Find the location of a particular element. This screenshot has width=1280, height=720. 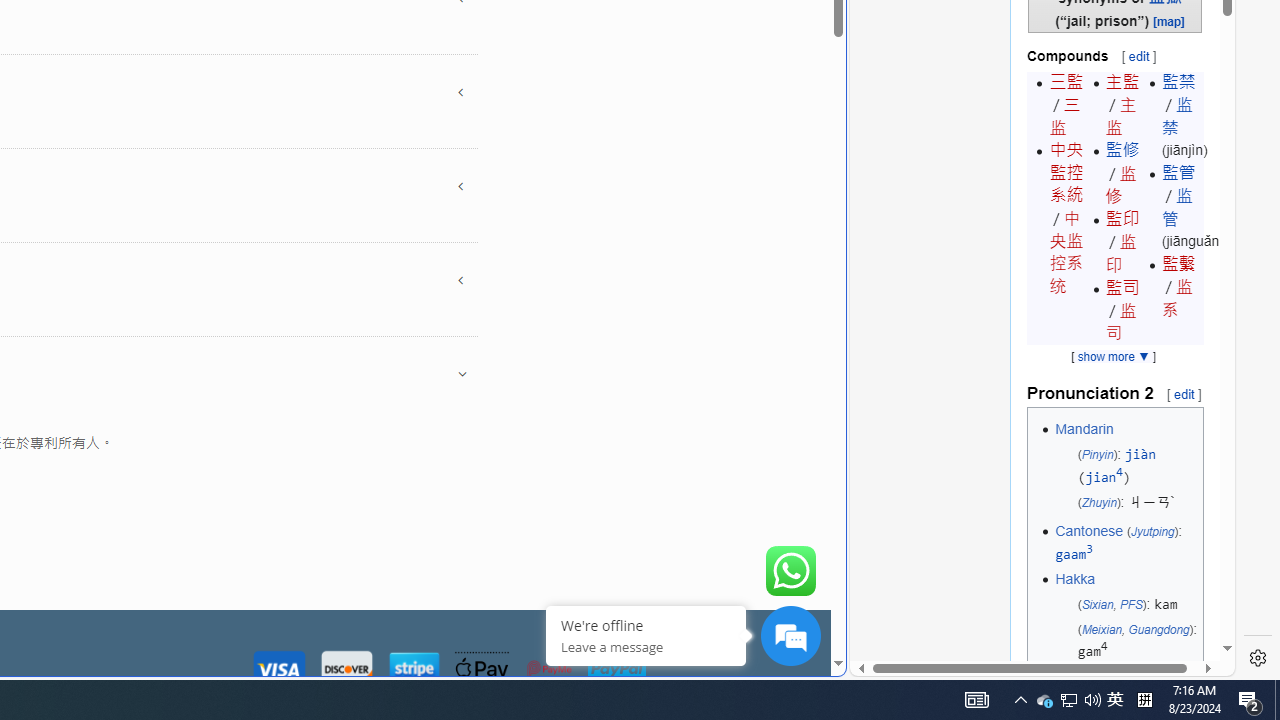

Jyutping is located at coordinates (1152, 532).